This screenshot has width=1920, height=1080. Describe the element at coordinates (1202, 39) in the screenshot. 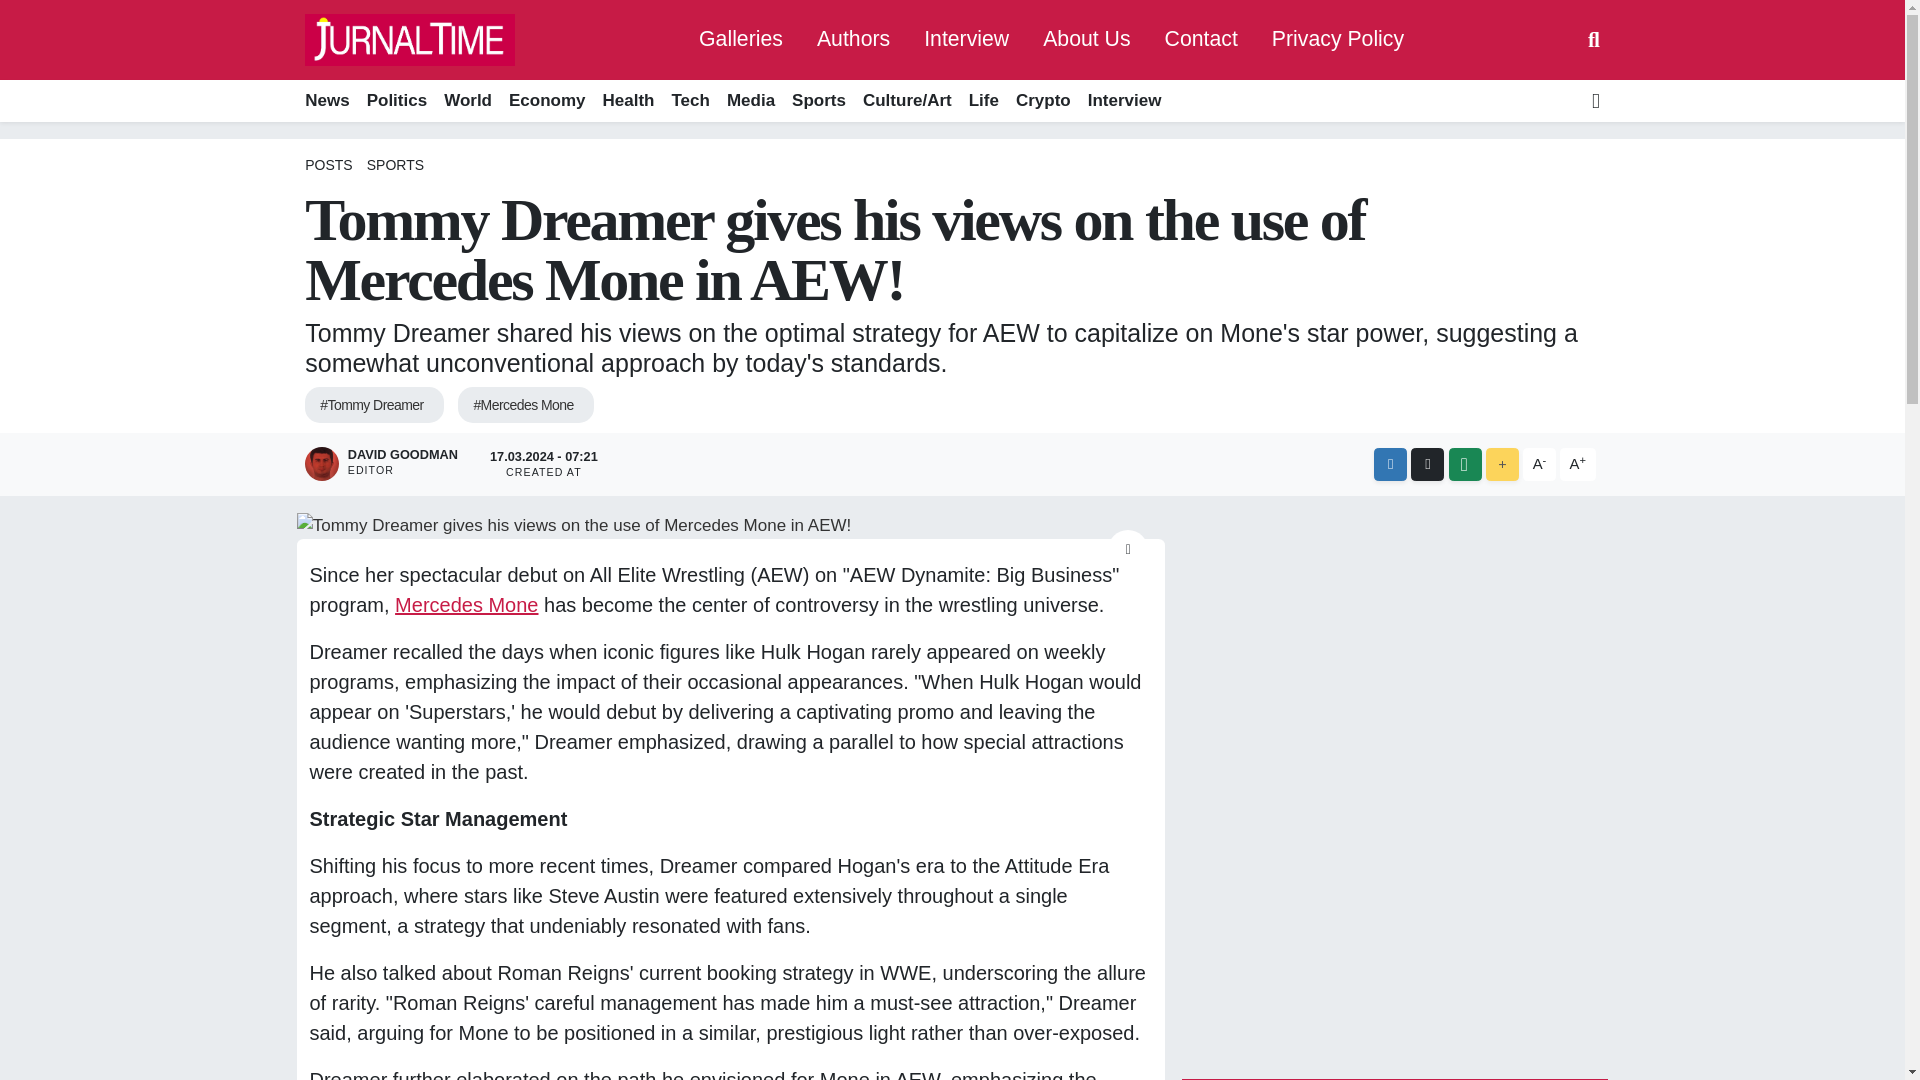

I see `Contact` at that location.